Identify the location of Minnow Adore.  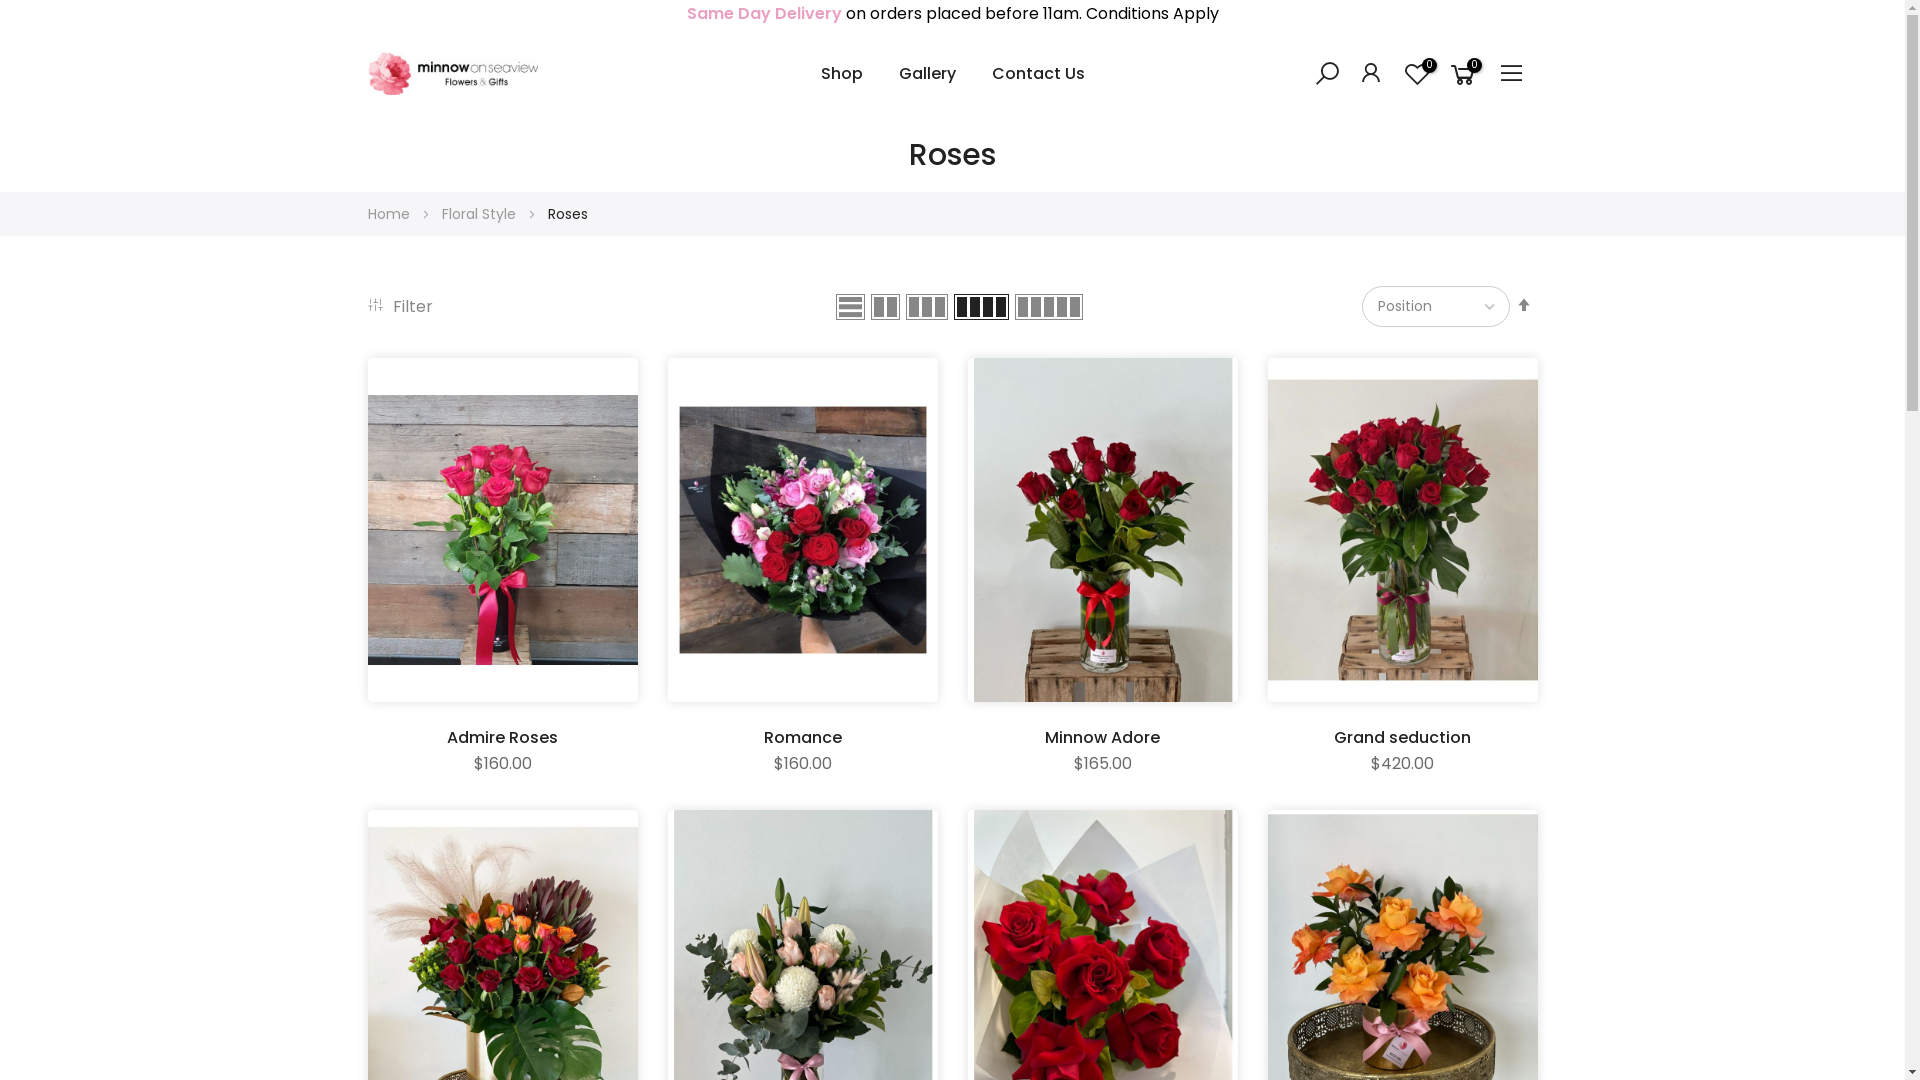
(1103, 738).